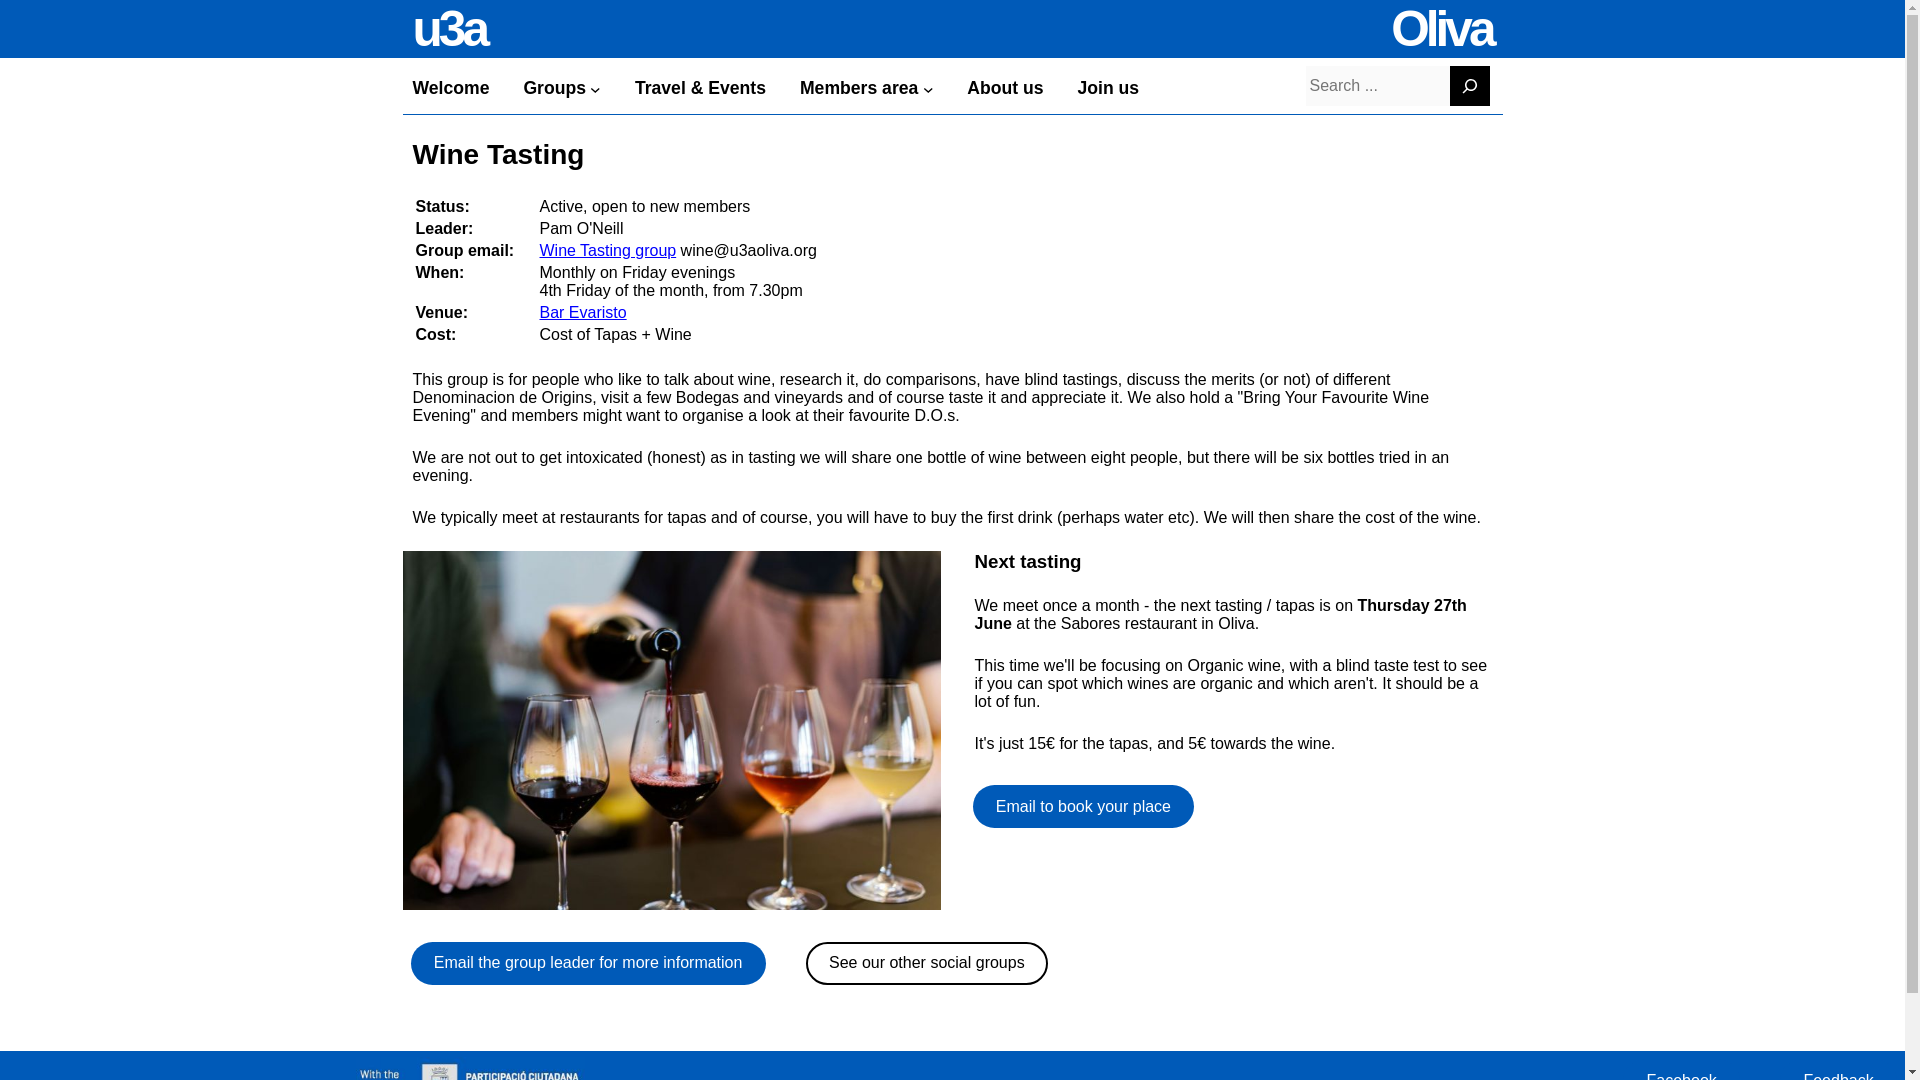 The width and height of the screenshot is (1920, 1080). Describe the element at coordinates (1082, 806) in the screenshot. I see `Email to book your place` at that location.